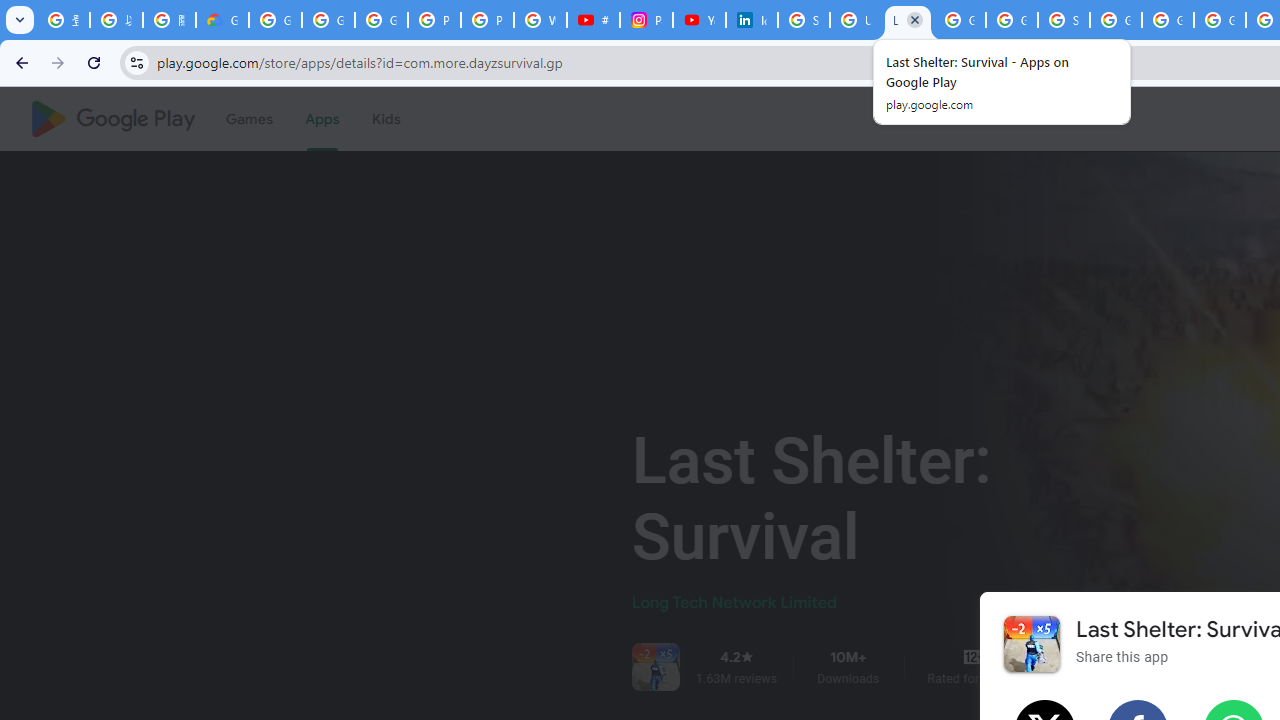 The height and width of the screenshot is (720, 1280). Describe the element at coordinates (1064, 20) in the screenshot. I see `Sign in - Google Accounts` at that location.